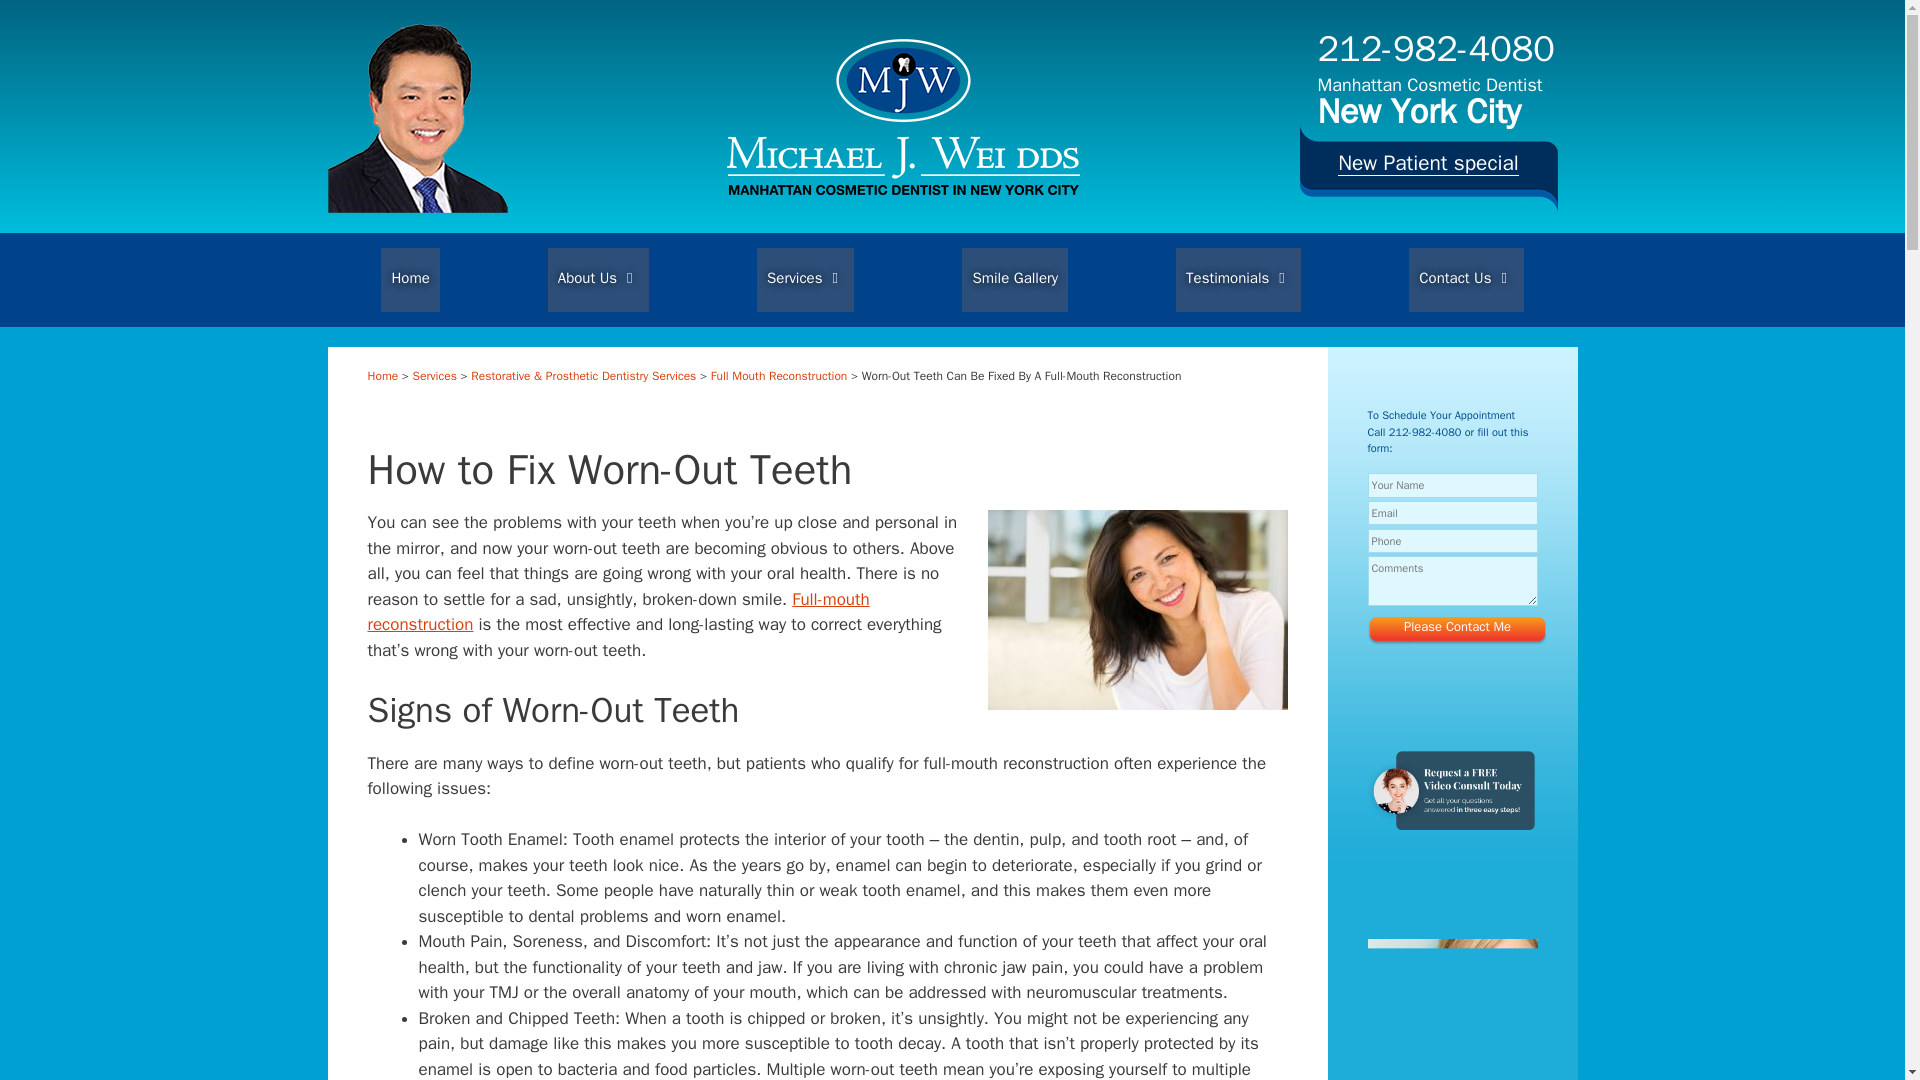 This screenshot has width=1920, height=1080. What do you see at coordinates (779, 376) in the screenshot?
I see `Go to Full Mouth Reconstruction.` at bounding box center [779, 376].